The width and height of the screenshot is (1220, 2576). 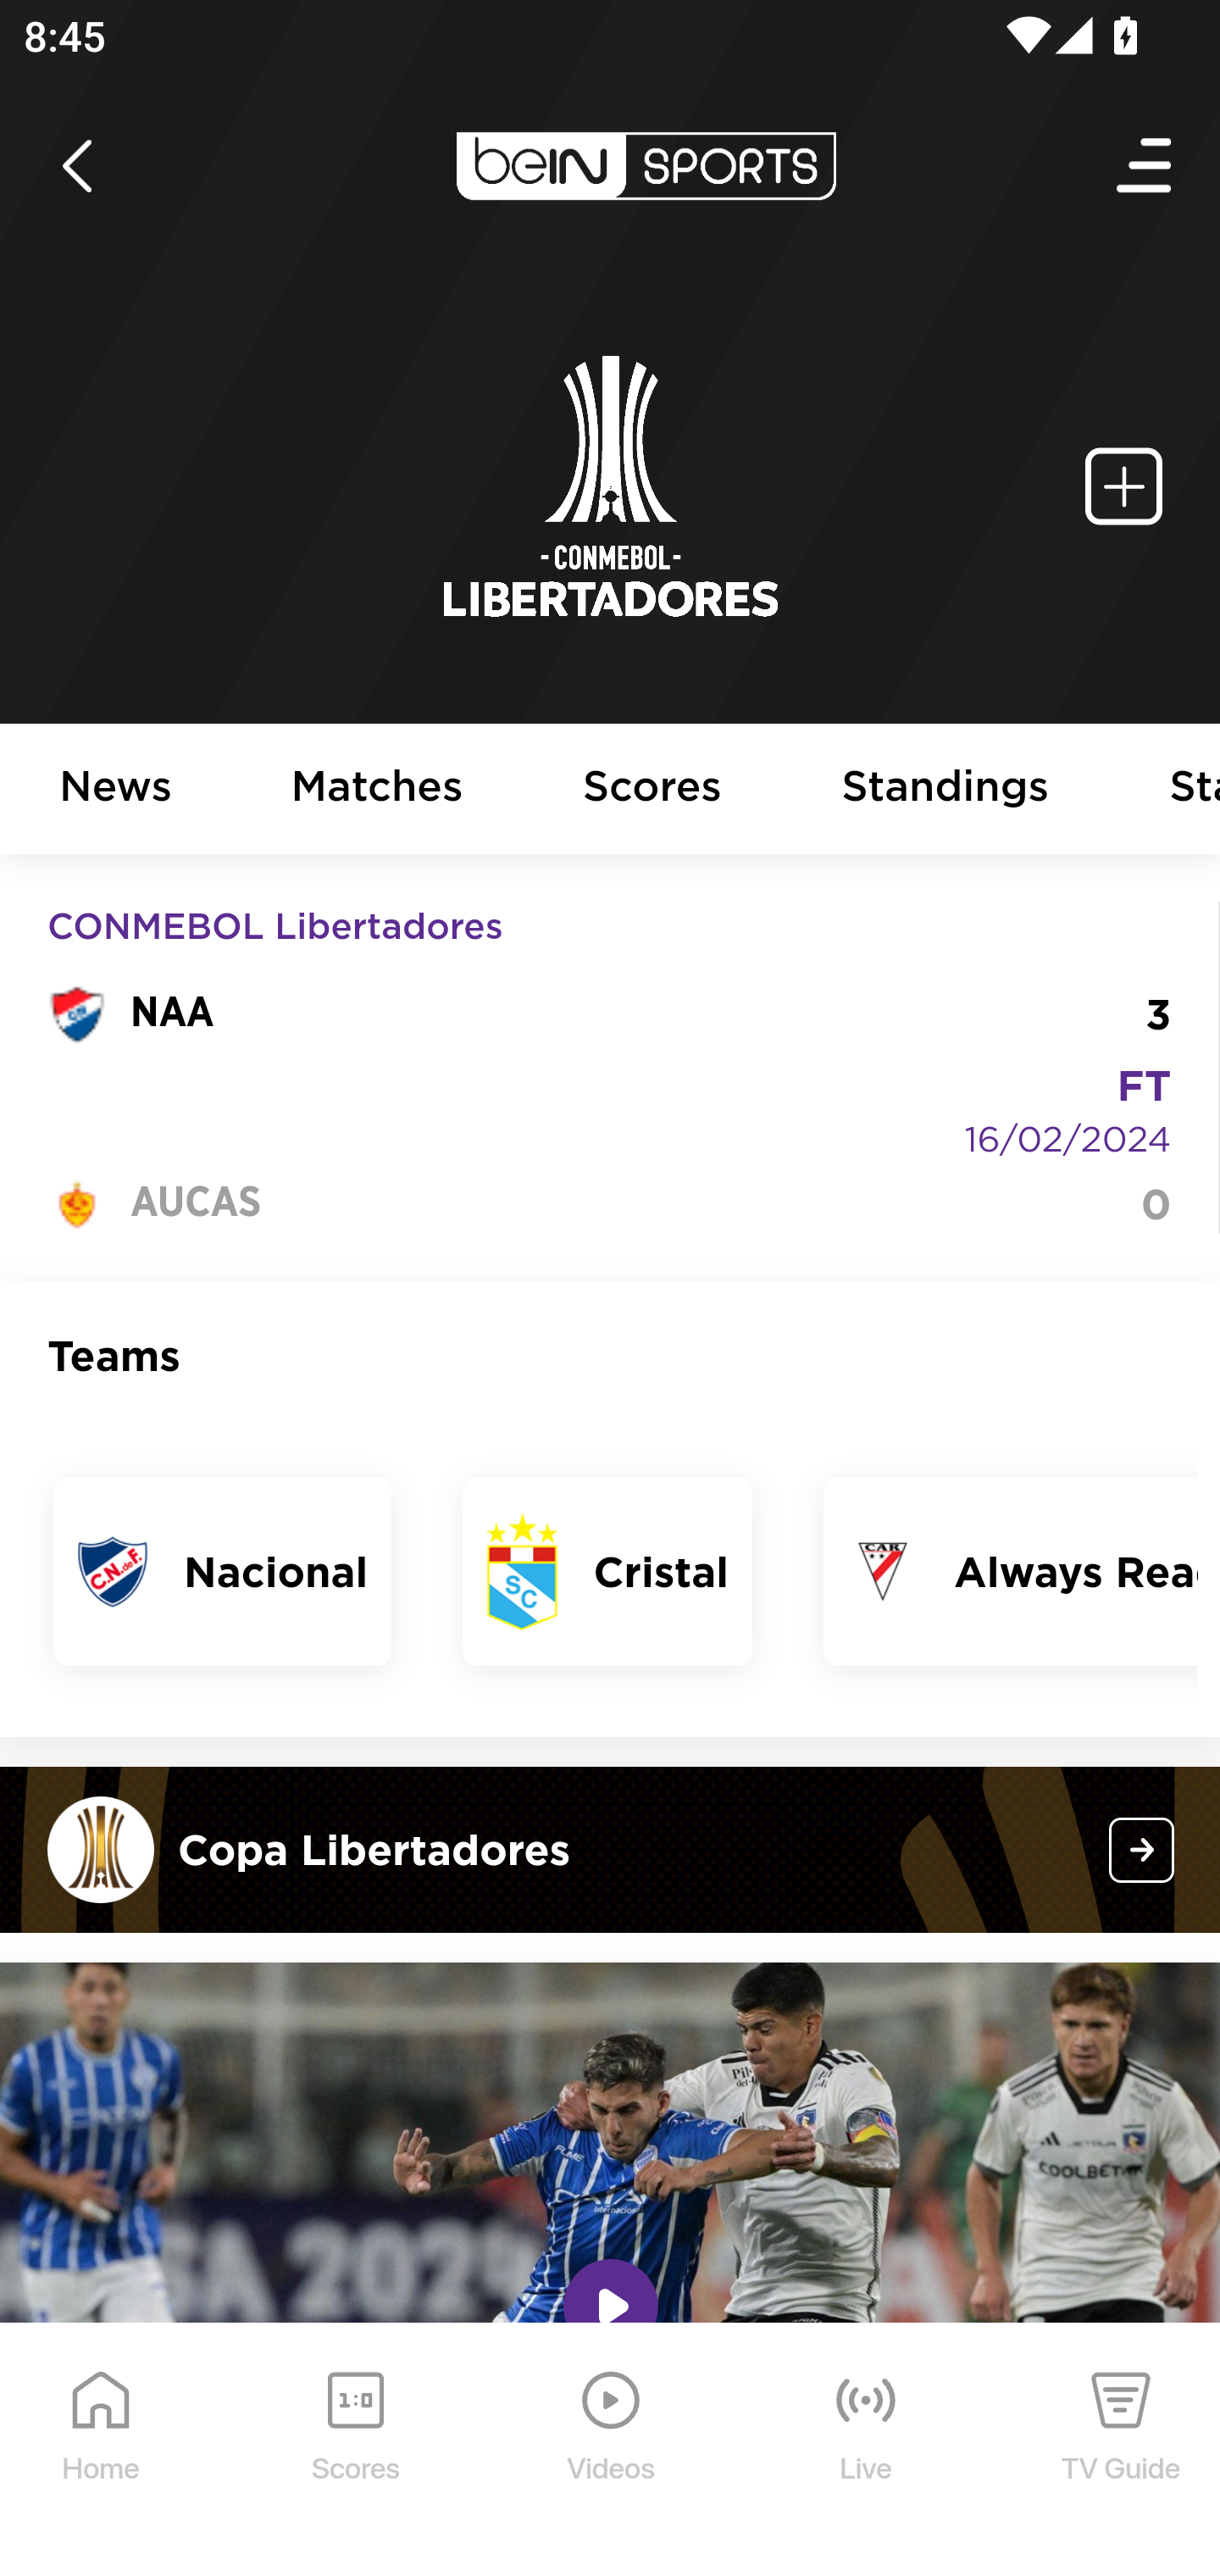 I want to click on en-us?platform=mobile_android bein logo white, so click(x=646, y=166).